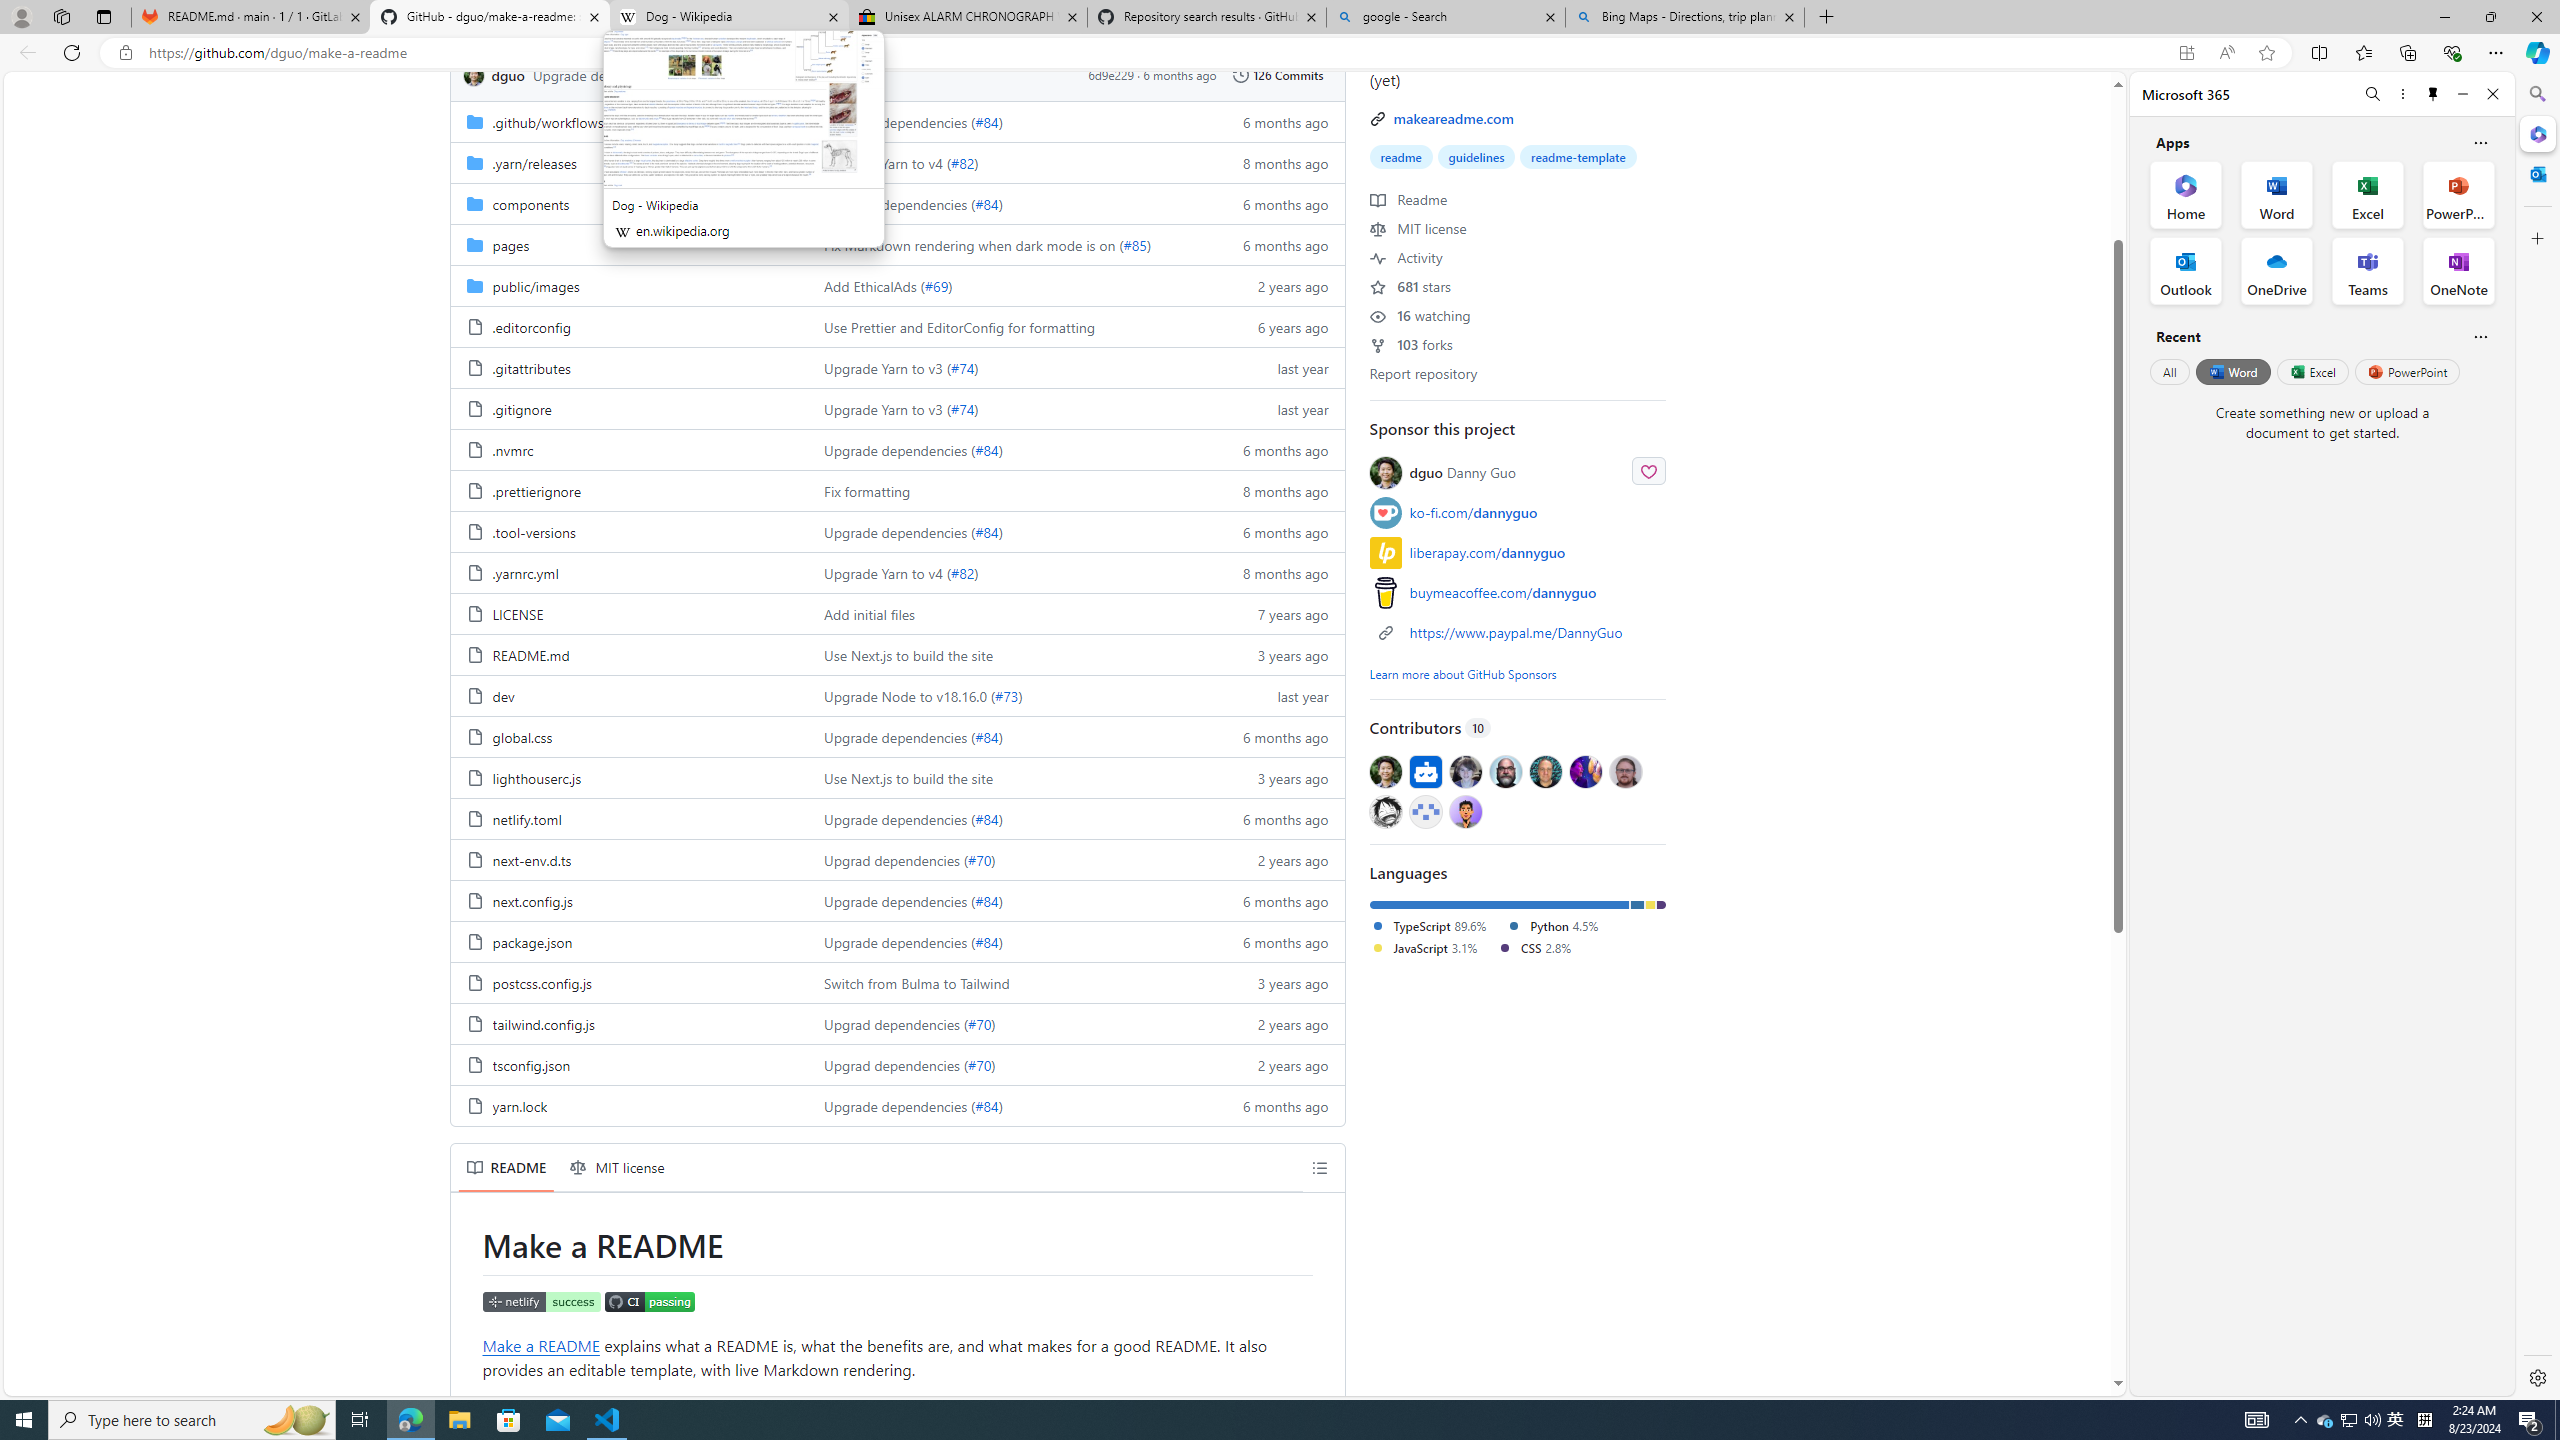  I want to click on 103 forks, so click(1412, 344).